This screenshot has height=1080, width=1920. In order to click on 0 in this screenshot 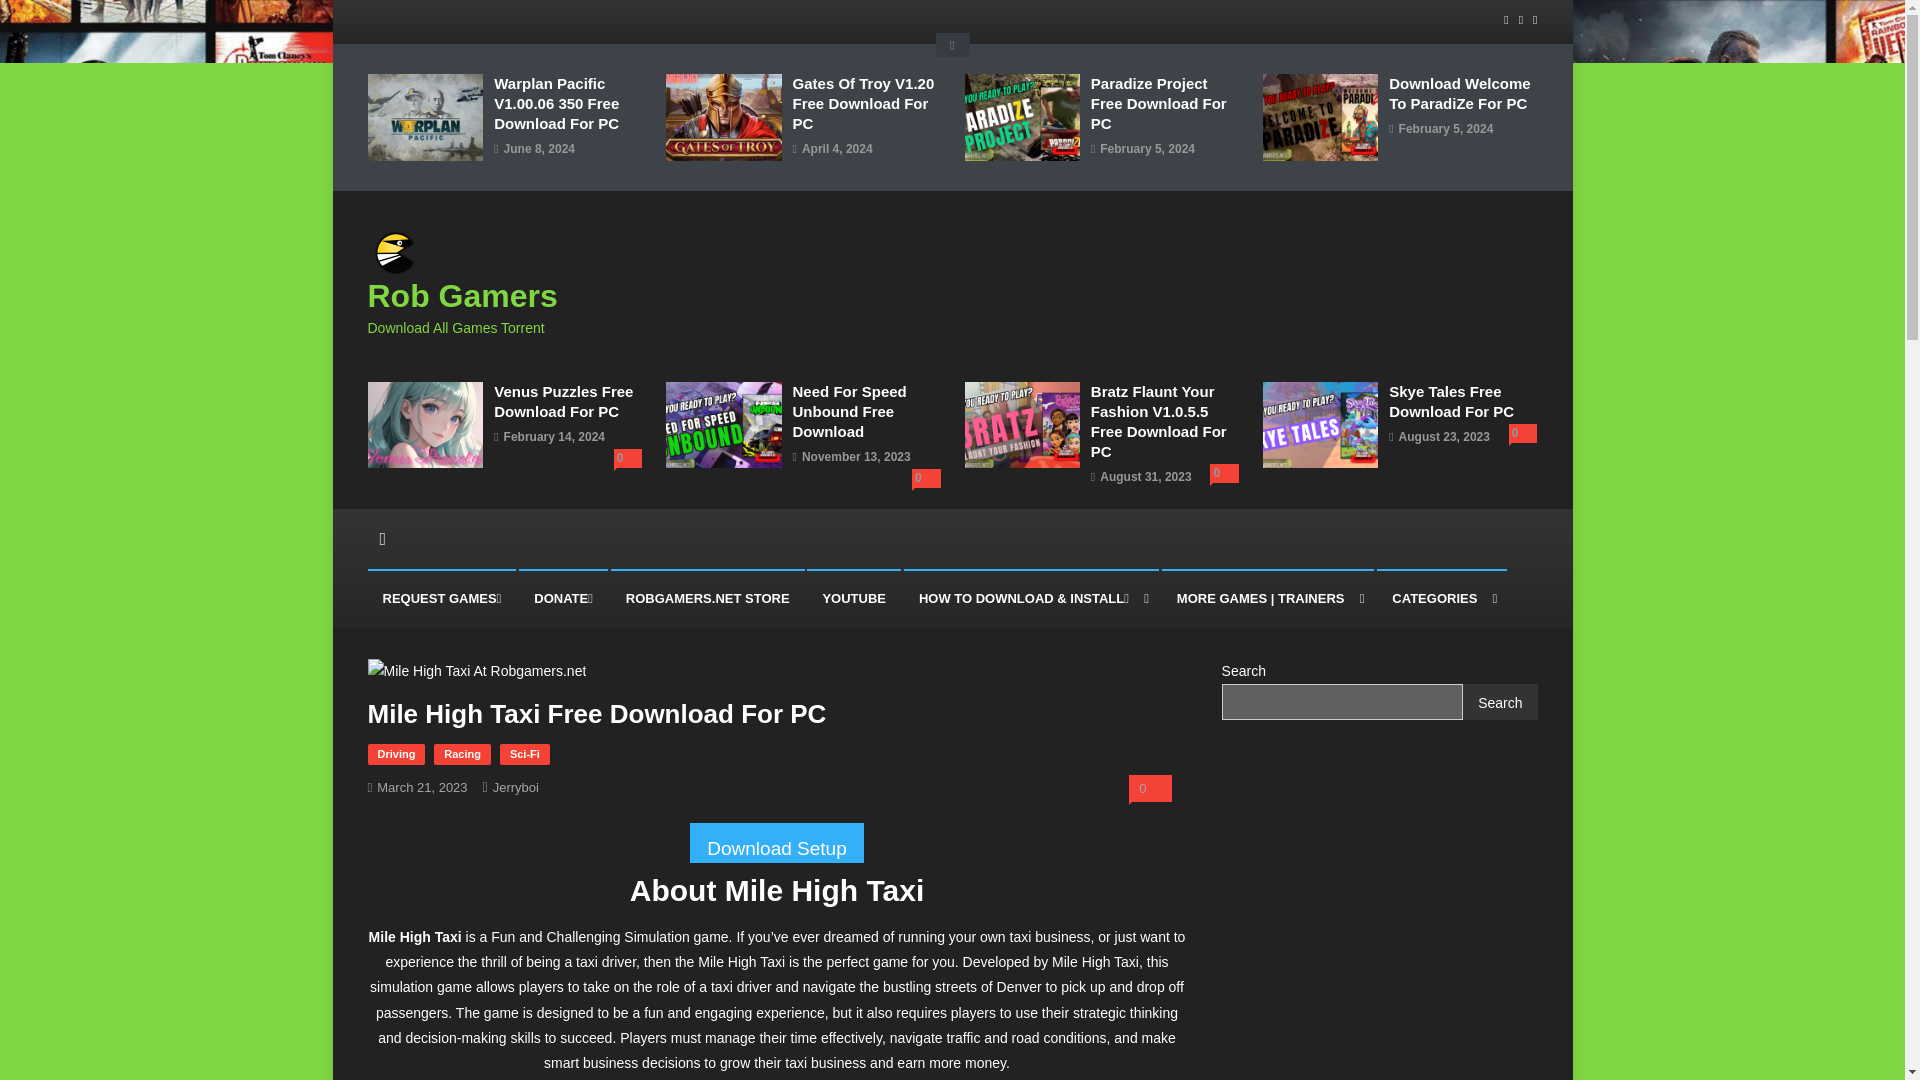, I will do `click(628, 458)`.